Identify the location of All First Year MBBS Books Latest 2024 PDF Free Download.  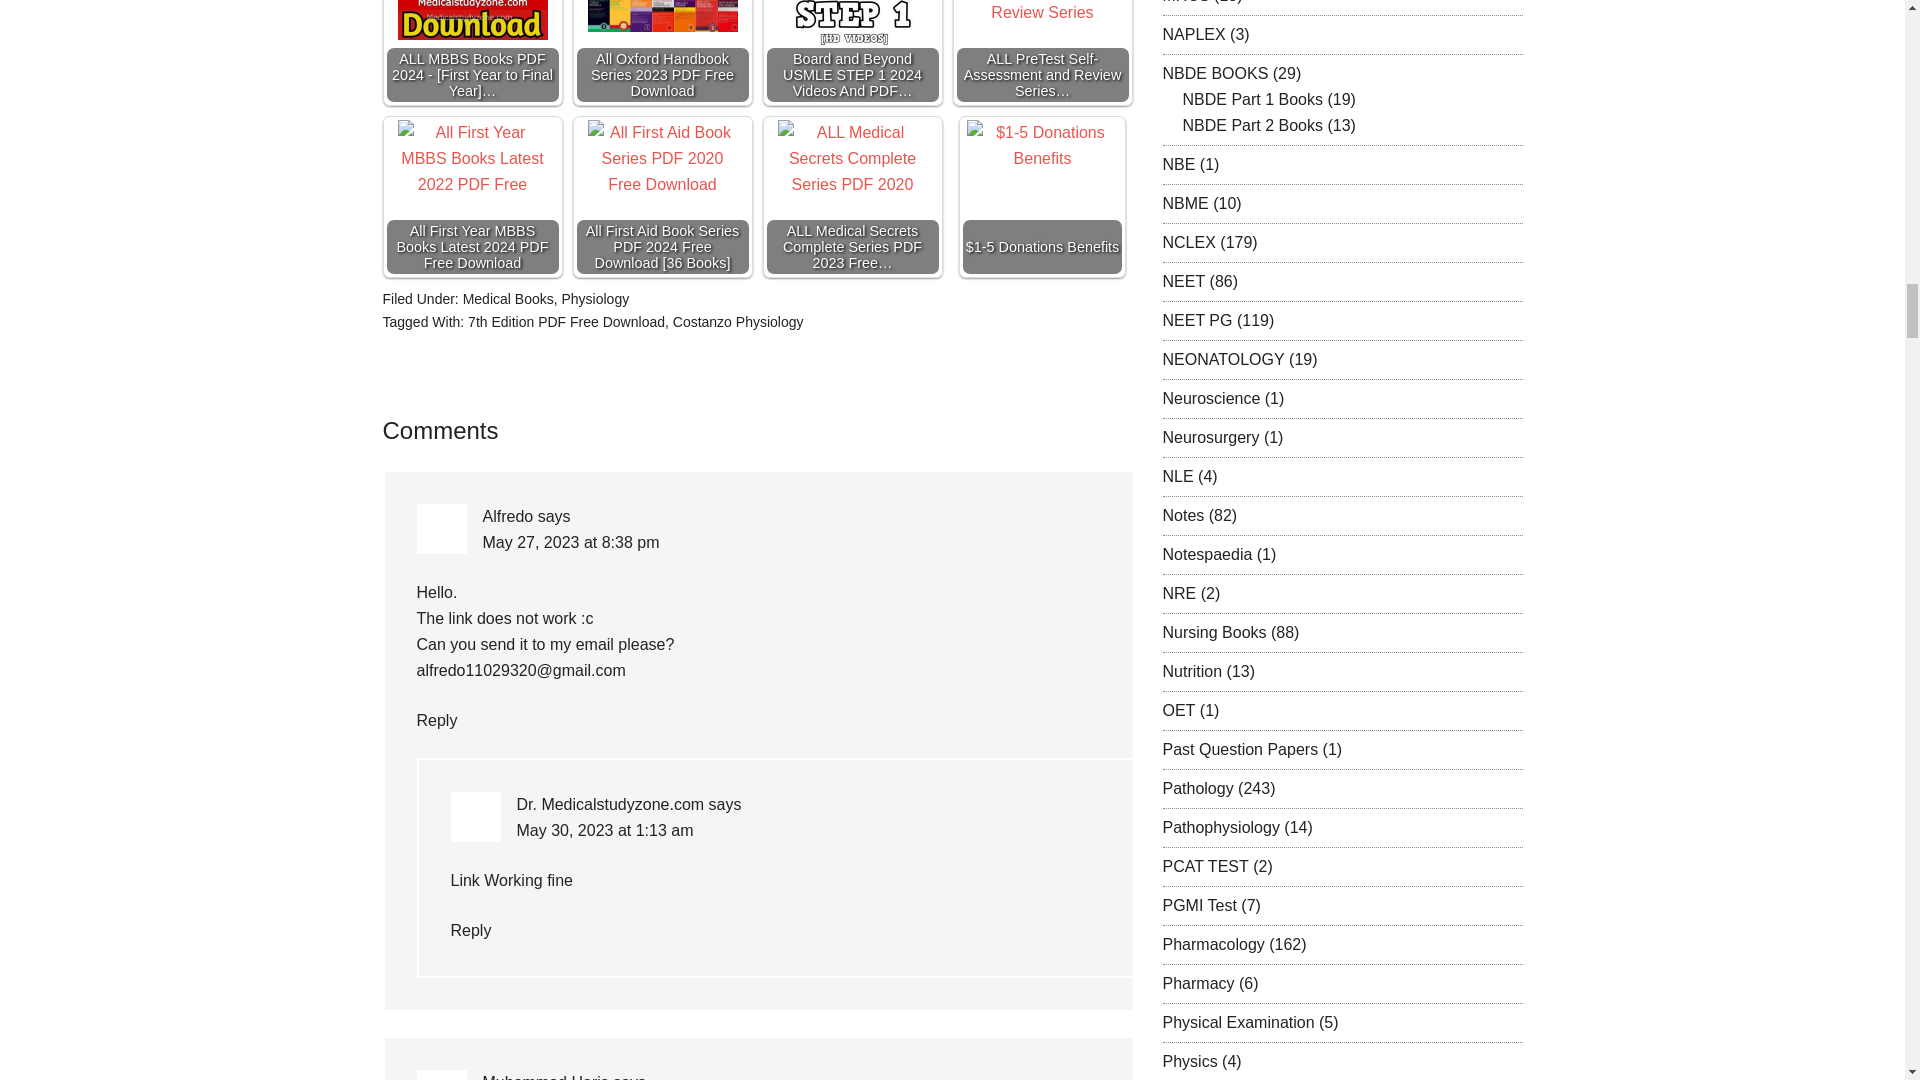
(472, 162).